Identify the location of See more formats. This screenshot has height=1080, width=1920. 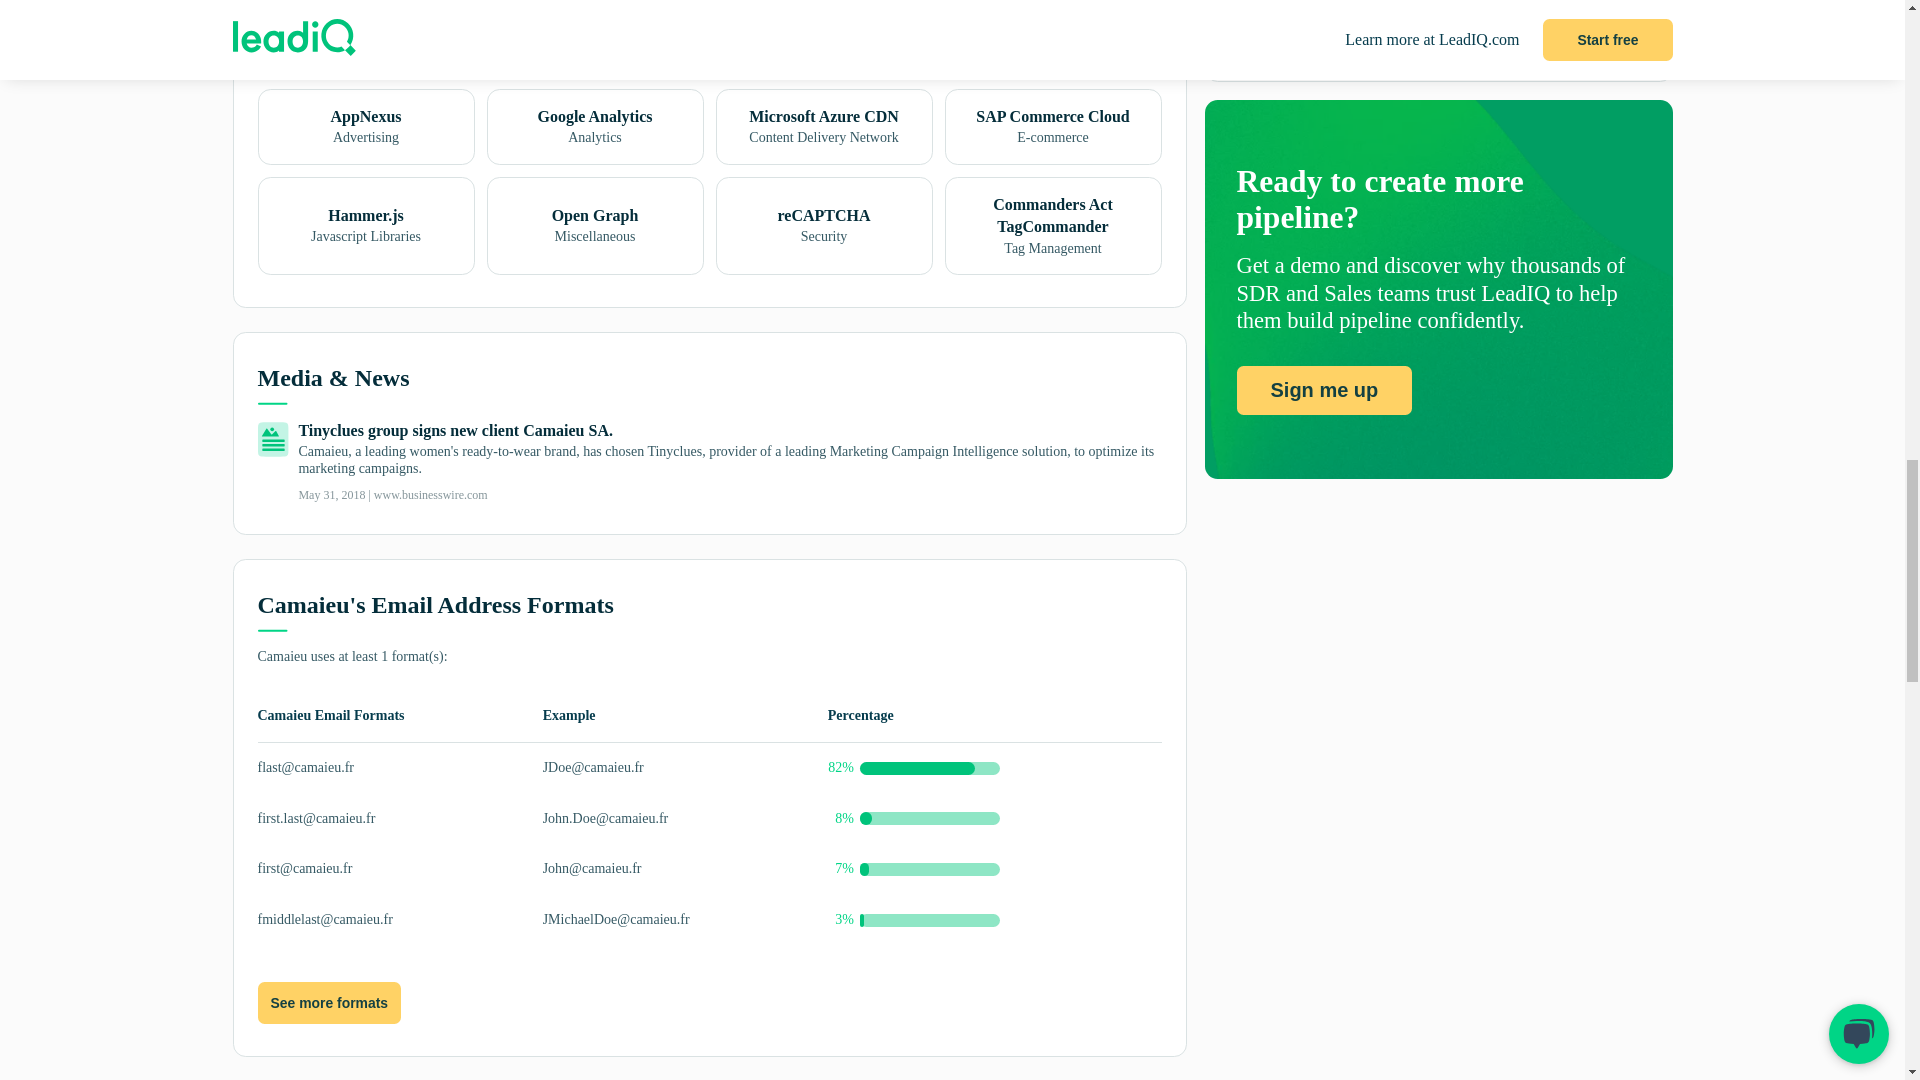
(329, 1003).